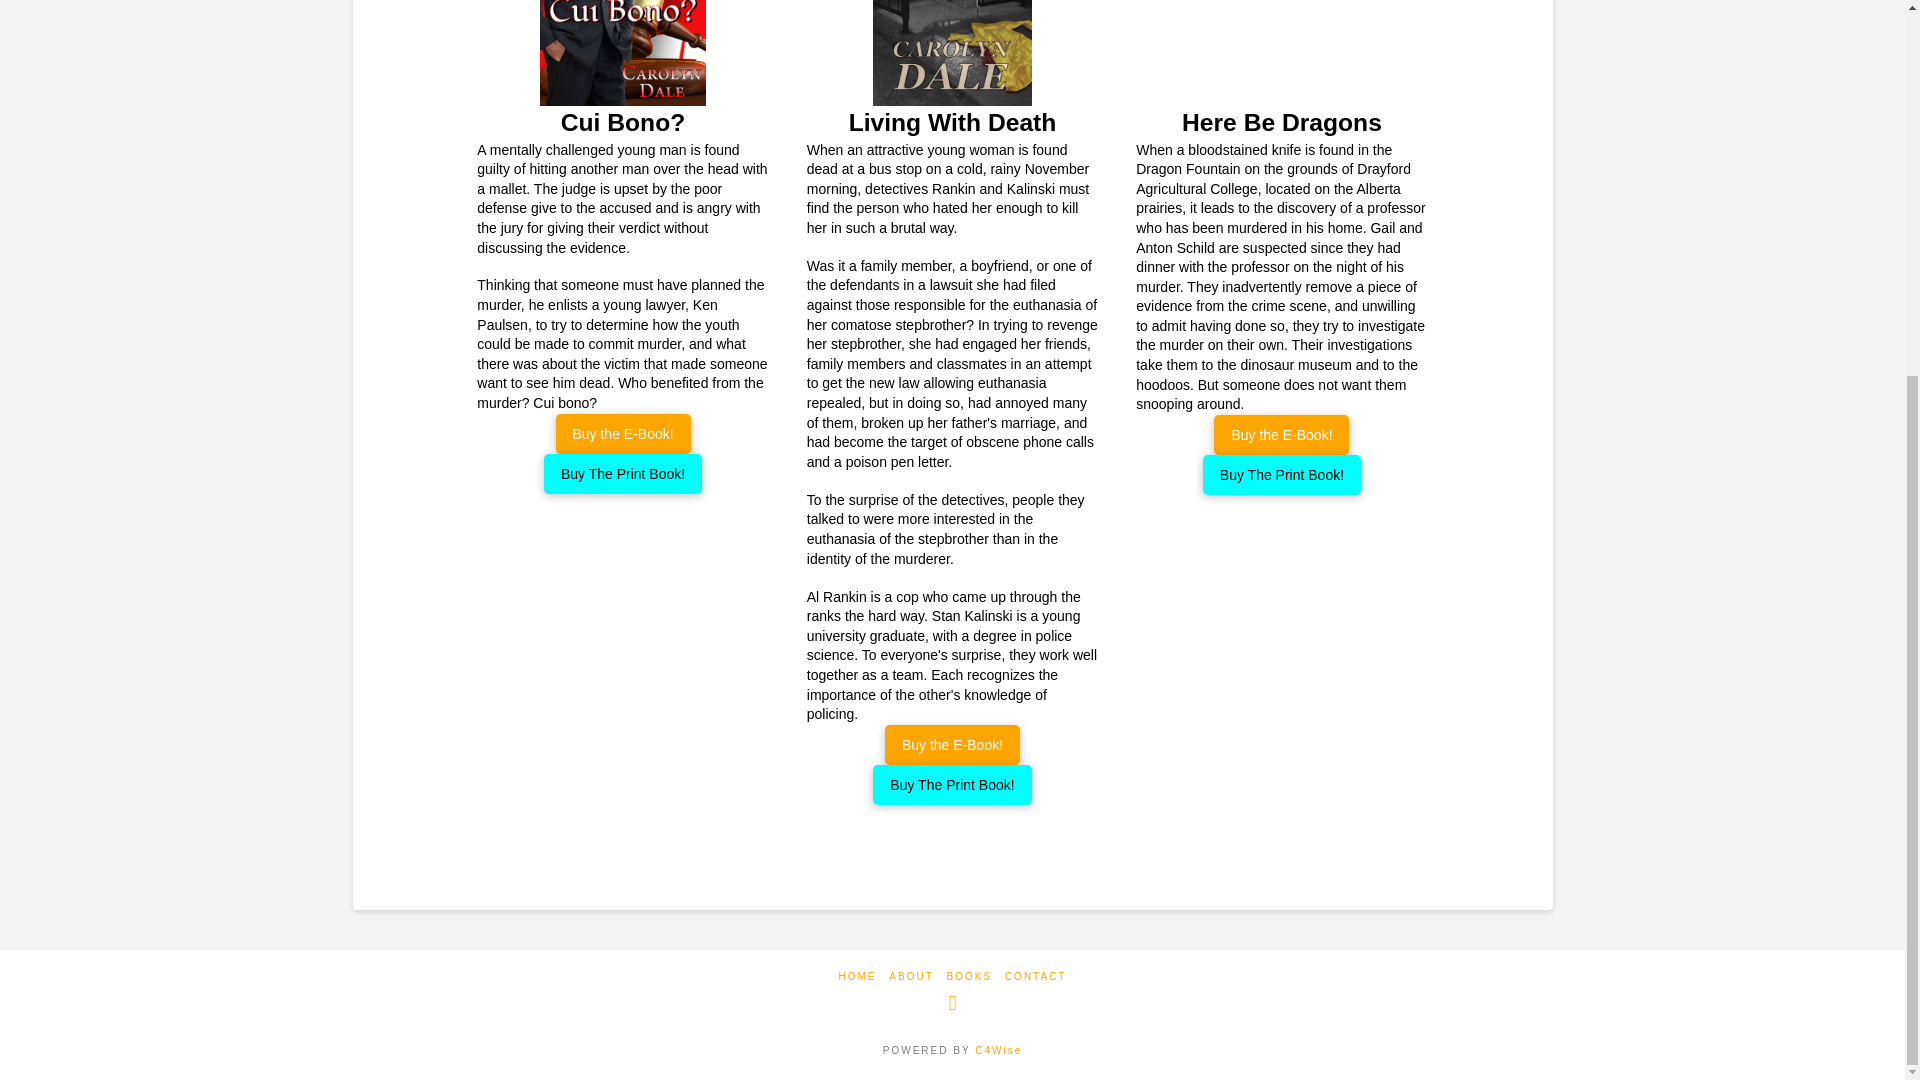 This screenshot has height=1080, width=1920. Describe the element at coordinates (910, 976) in the screenshot. I see `ABOUT` at that location.